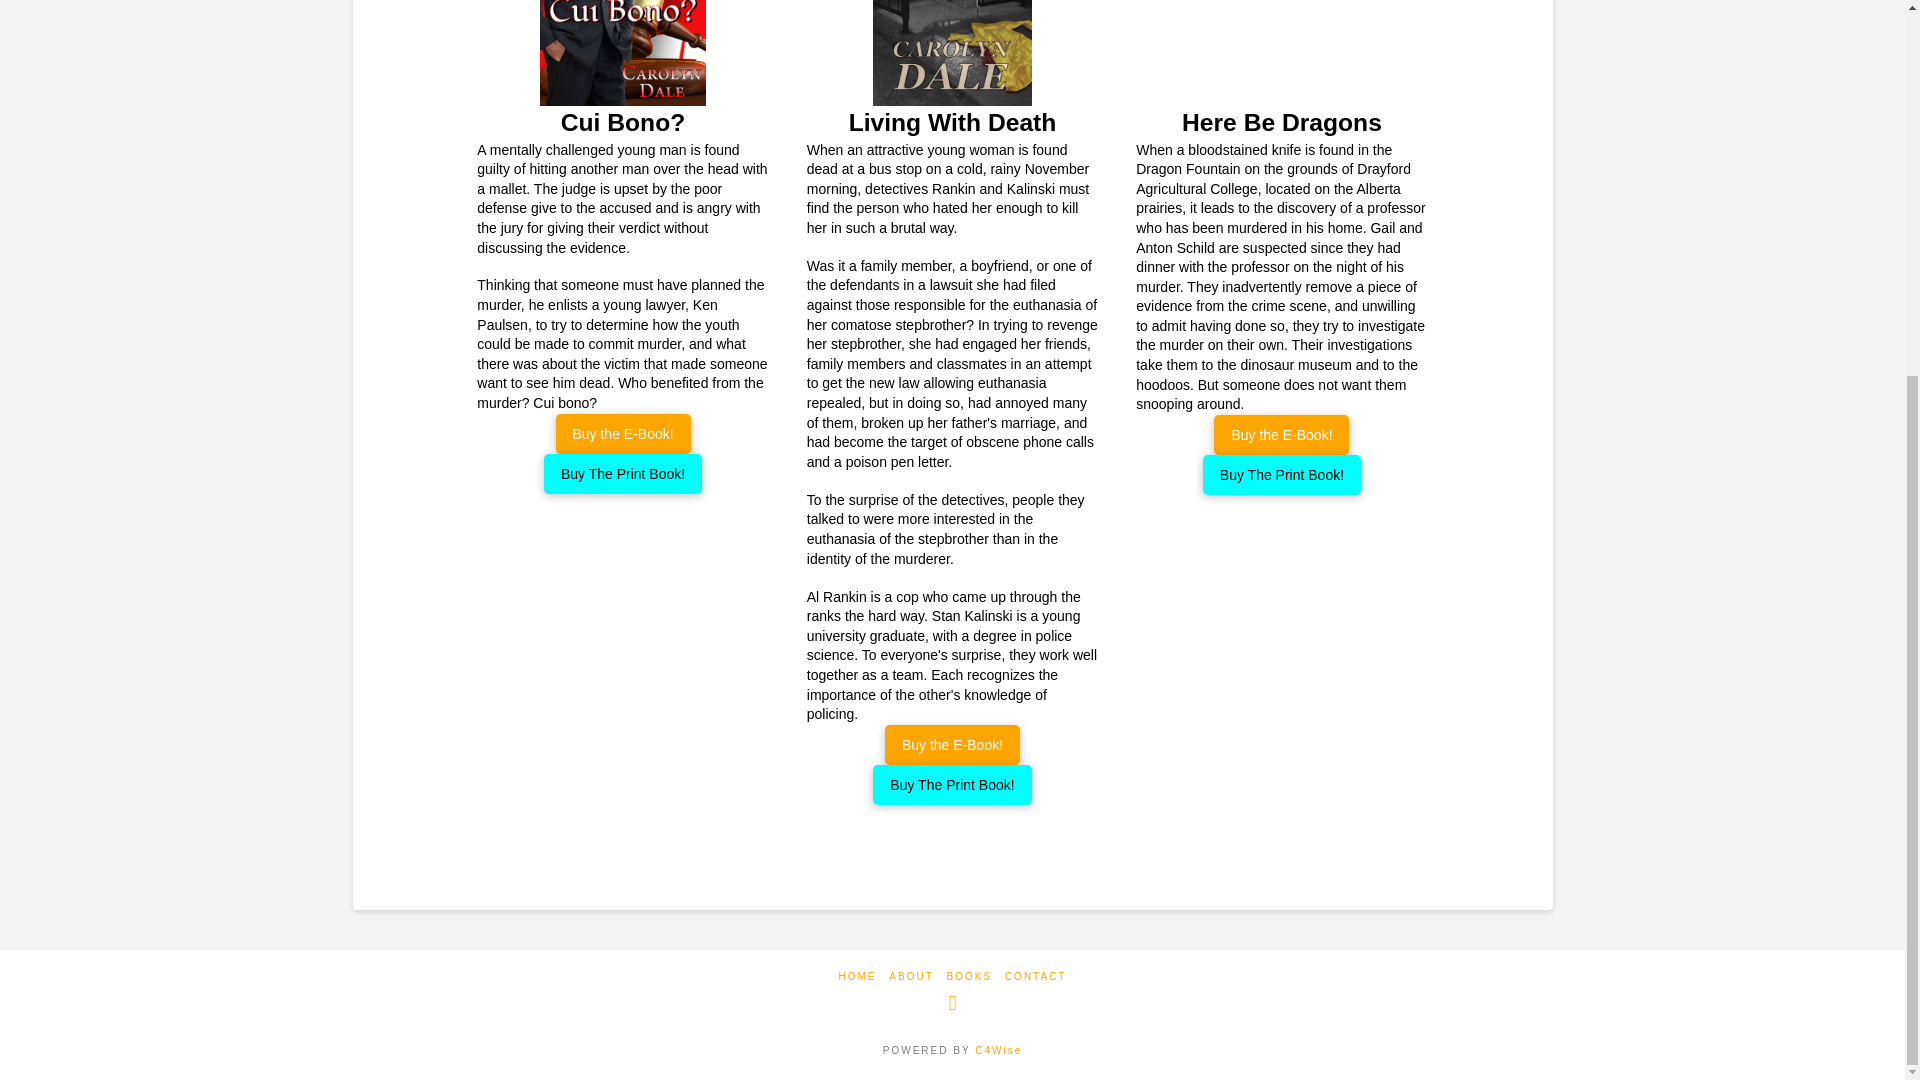 This screenshot has height=1080, width=1920. Describe the element at coordinates (910, 976) in the screenshot. I see `ABOUT` at that location.